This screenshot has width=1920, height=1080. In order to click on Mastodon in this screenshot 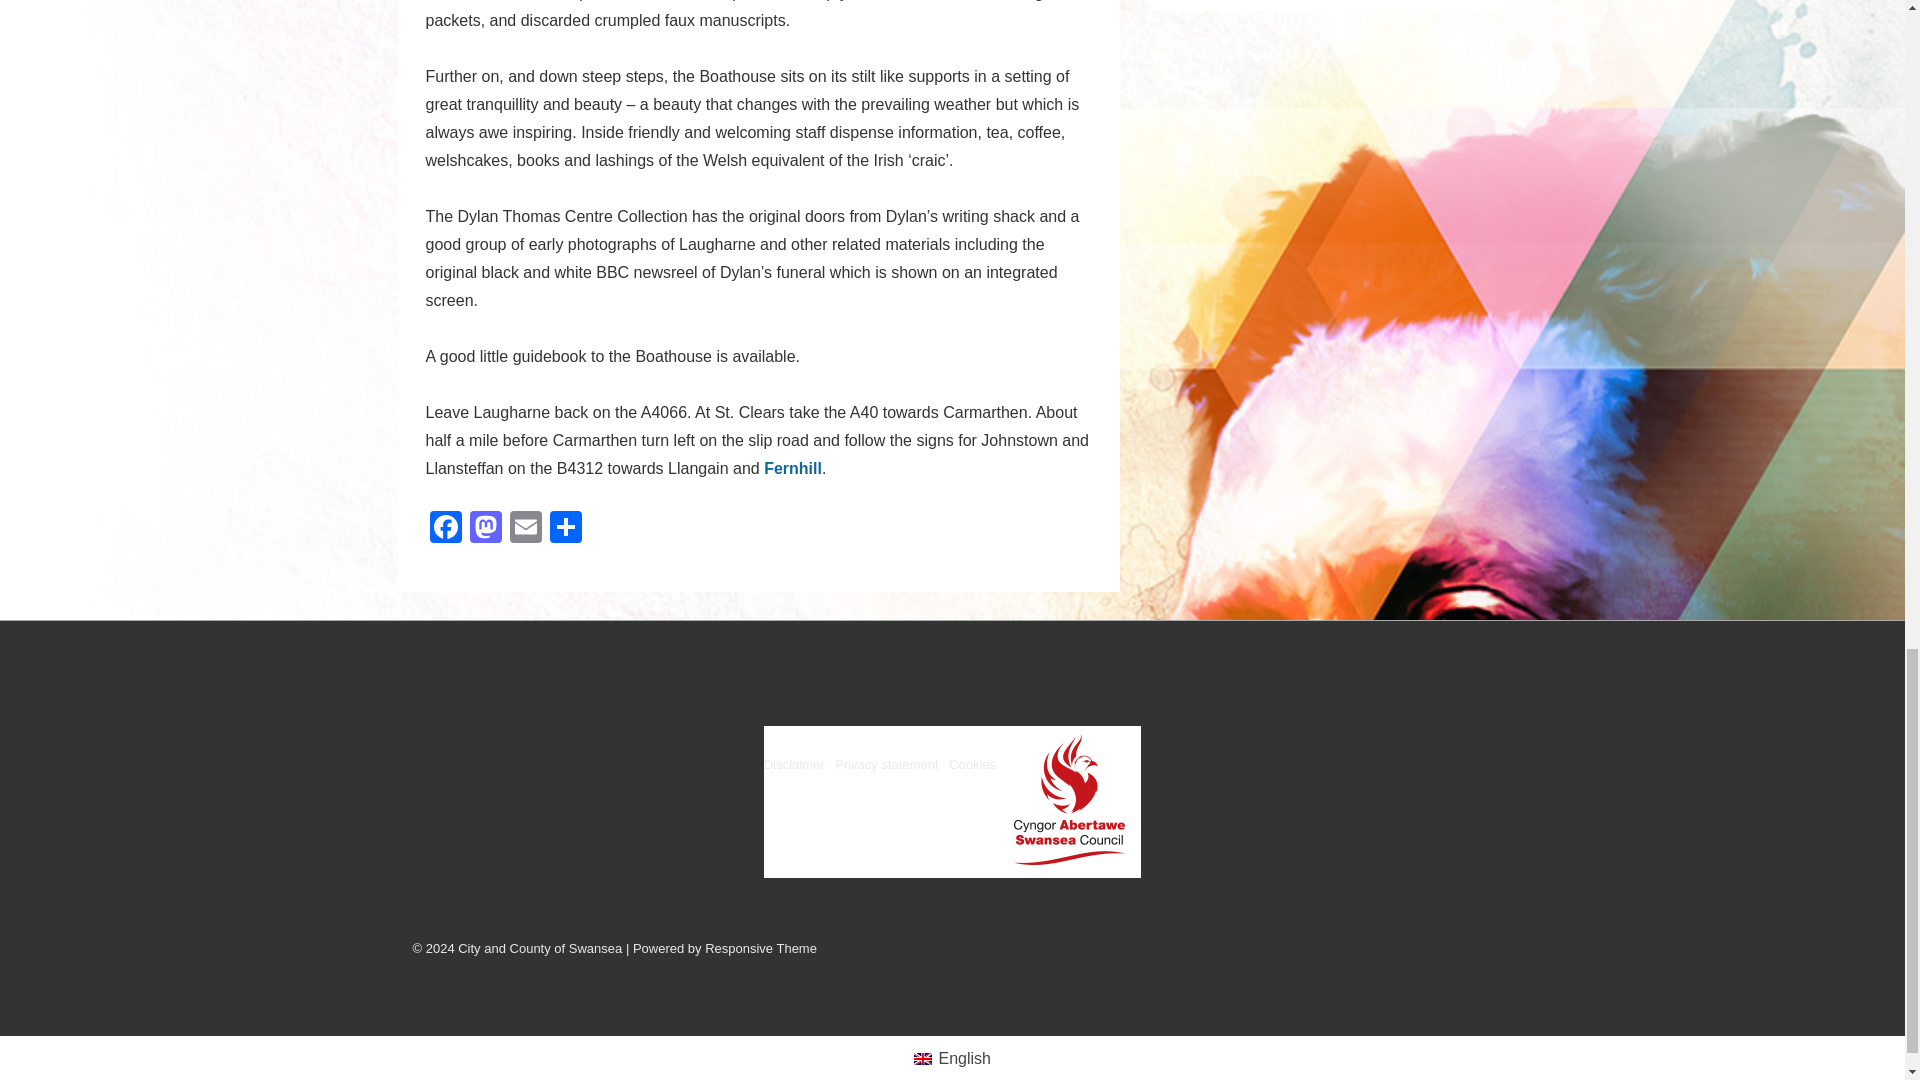, I will do `click(486, 528)`.